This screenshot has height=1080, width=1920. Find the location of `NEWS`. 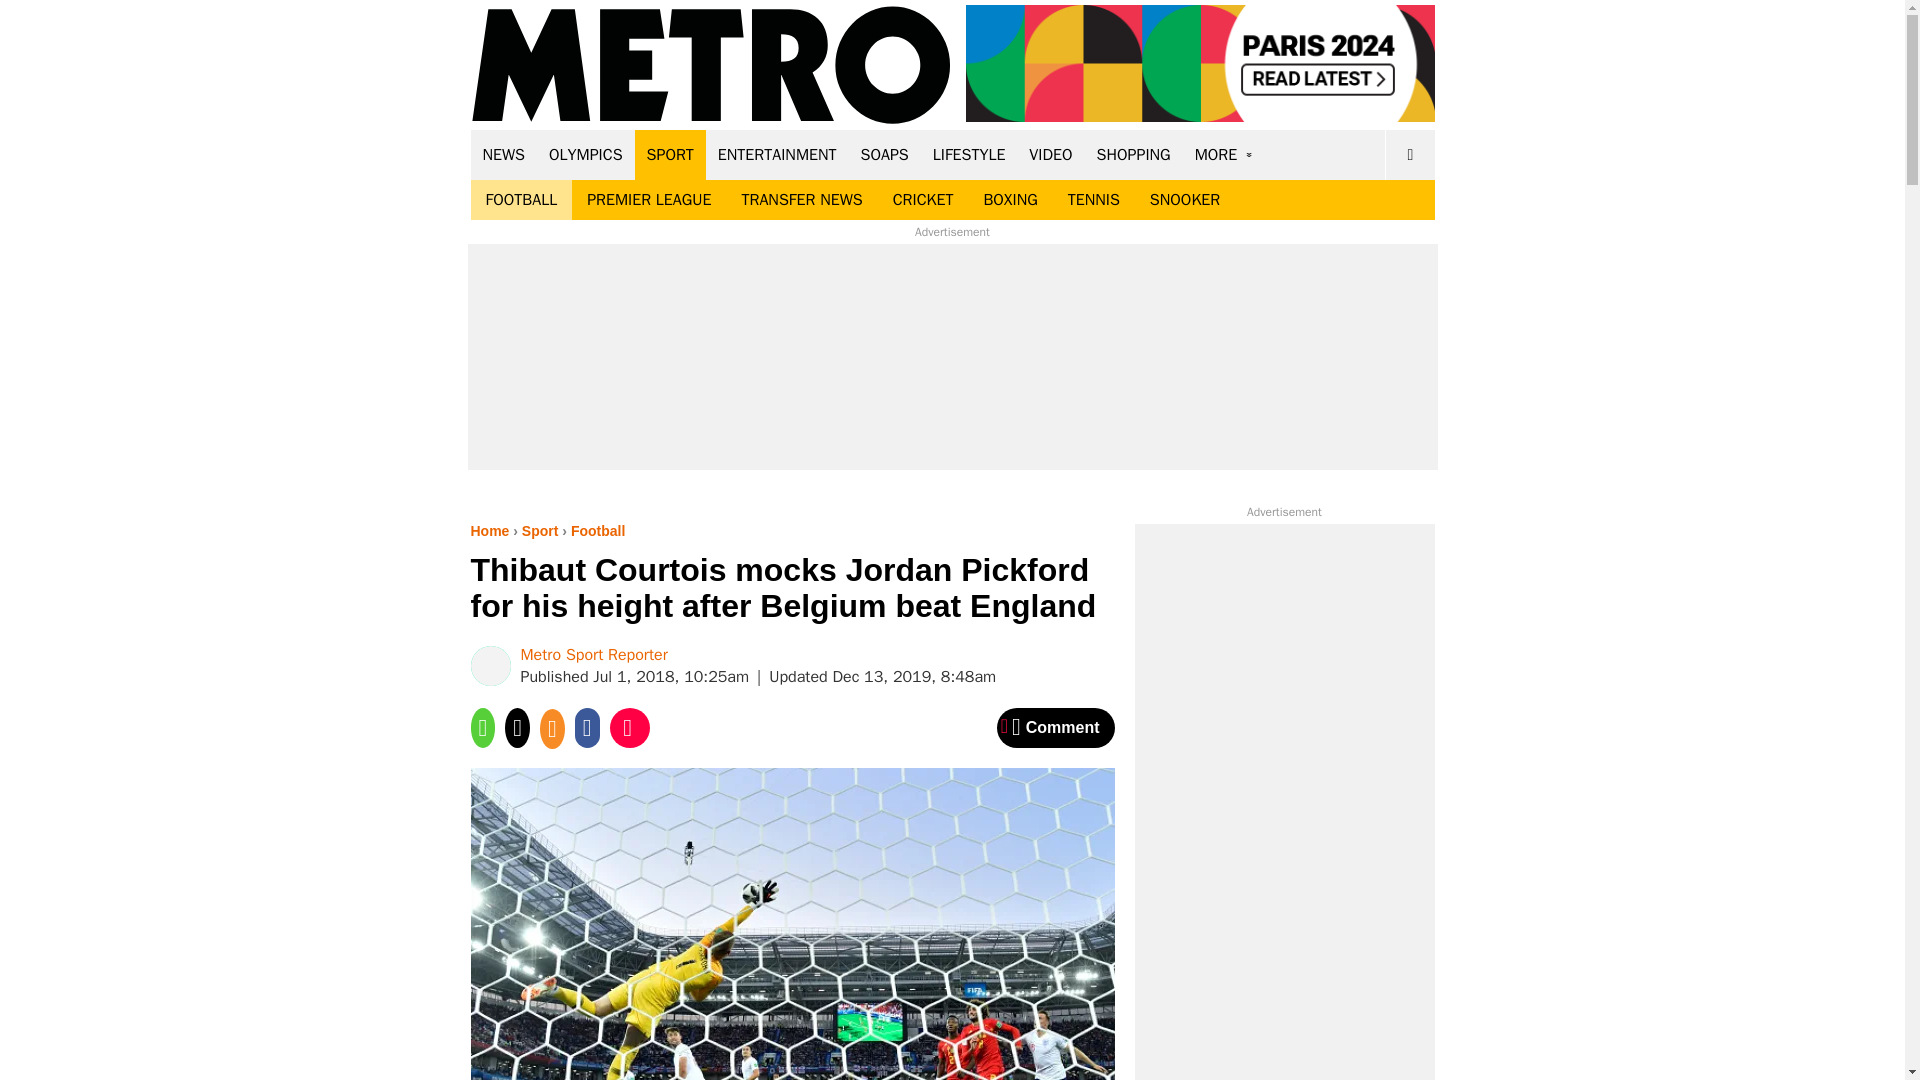

NEWS is located at coordinates (504, 154).